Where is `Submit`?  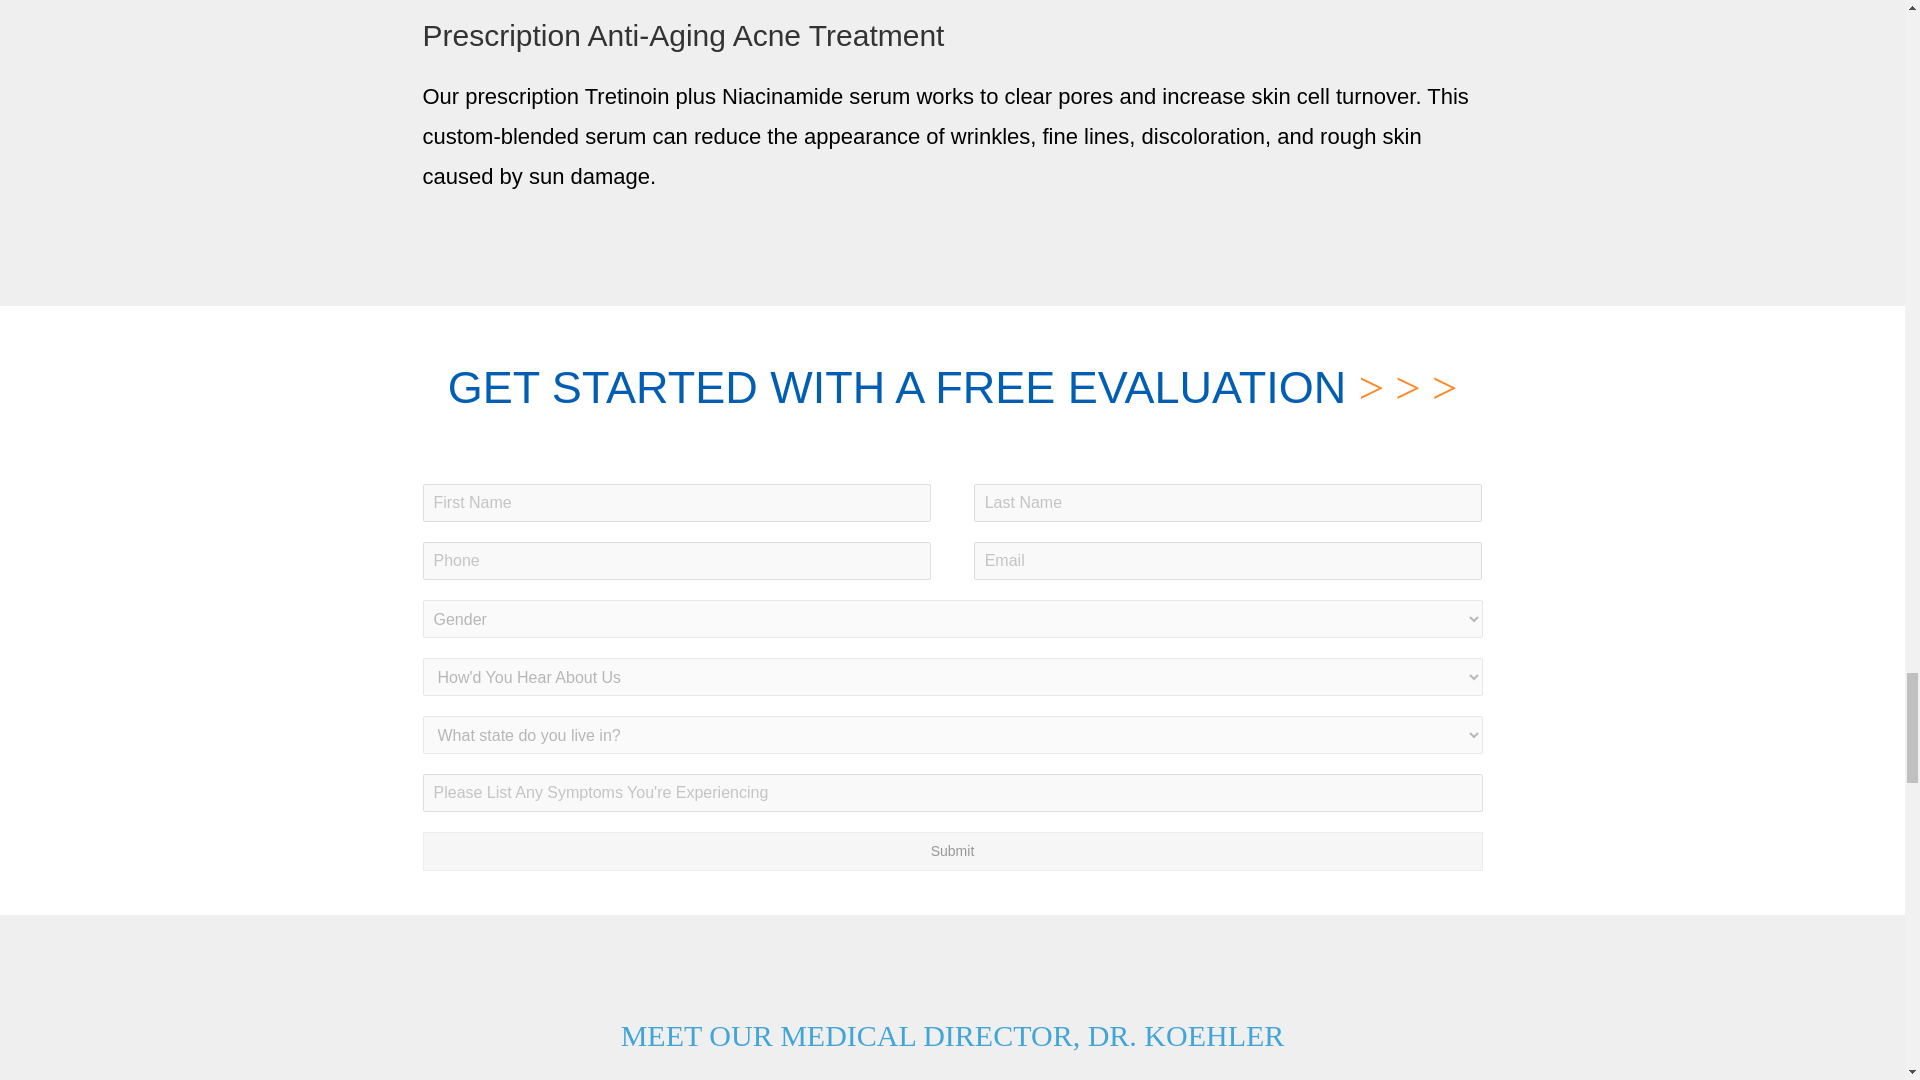
Submit is located at coordinates (952, 850).